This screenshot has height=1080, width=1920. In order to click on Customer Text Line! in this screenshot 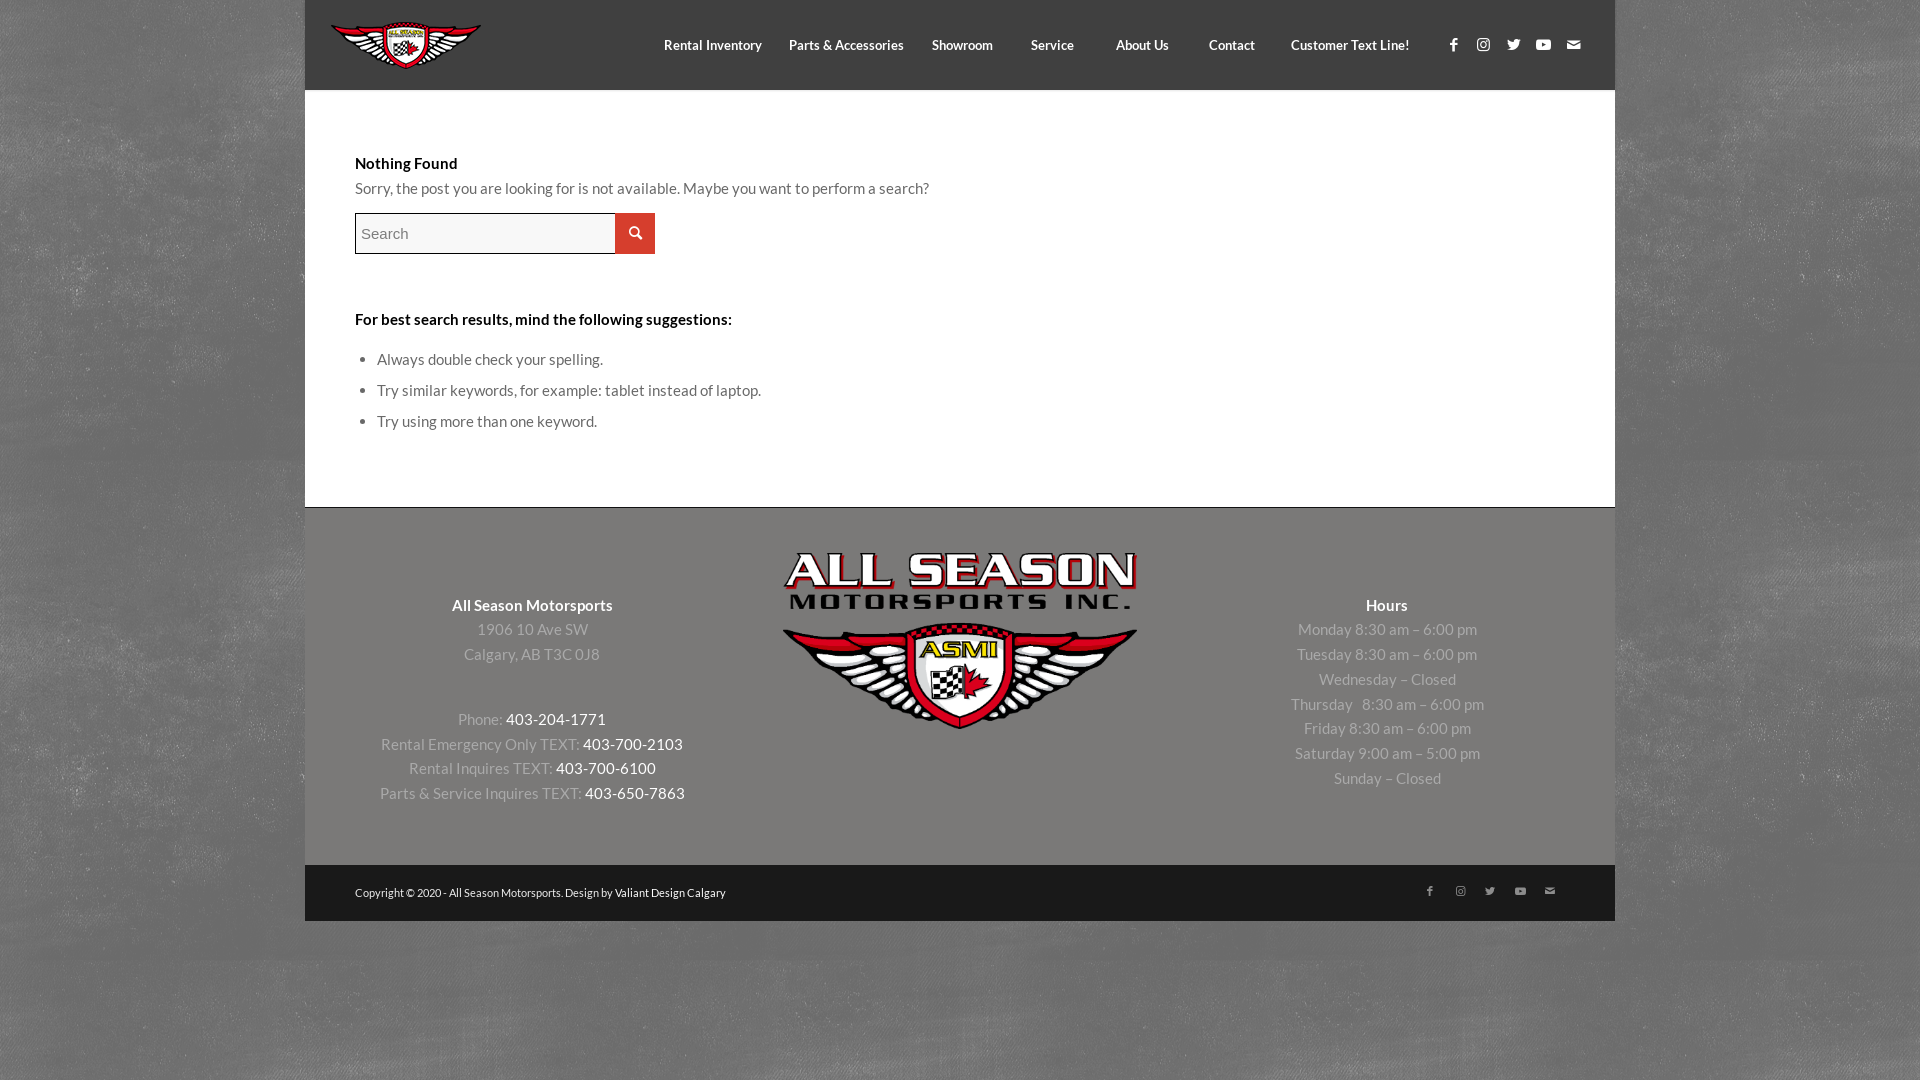, I will do `click(1350, 45)`.